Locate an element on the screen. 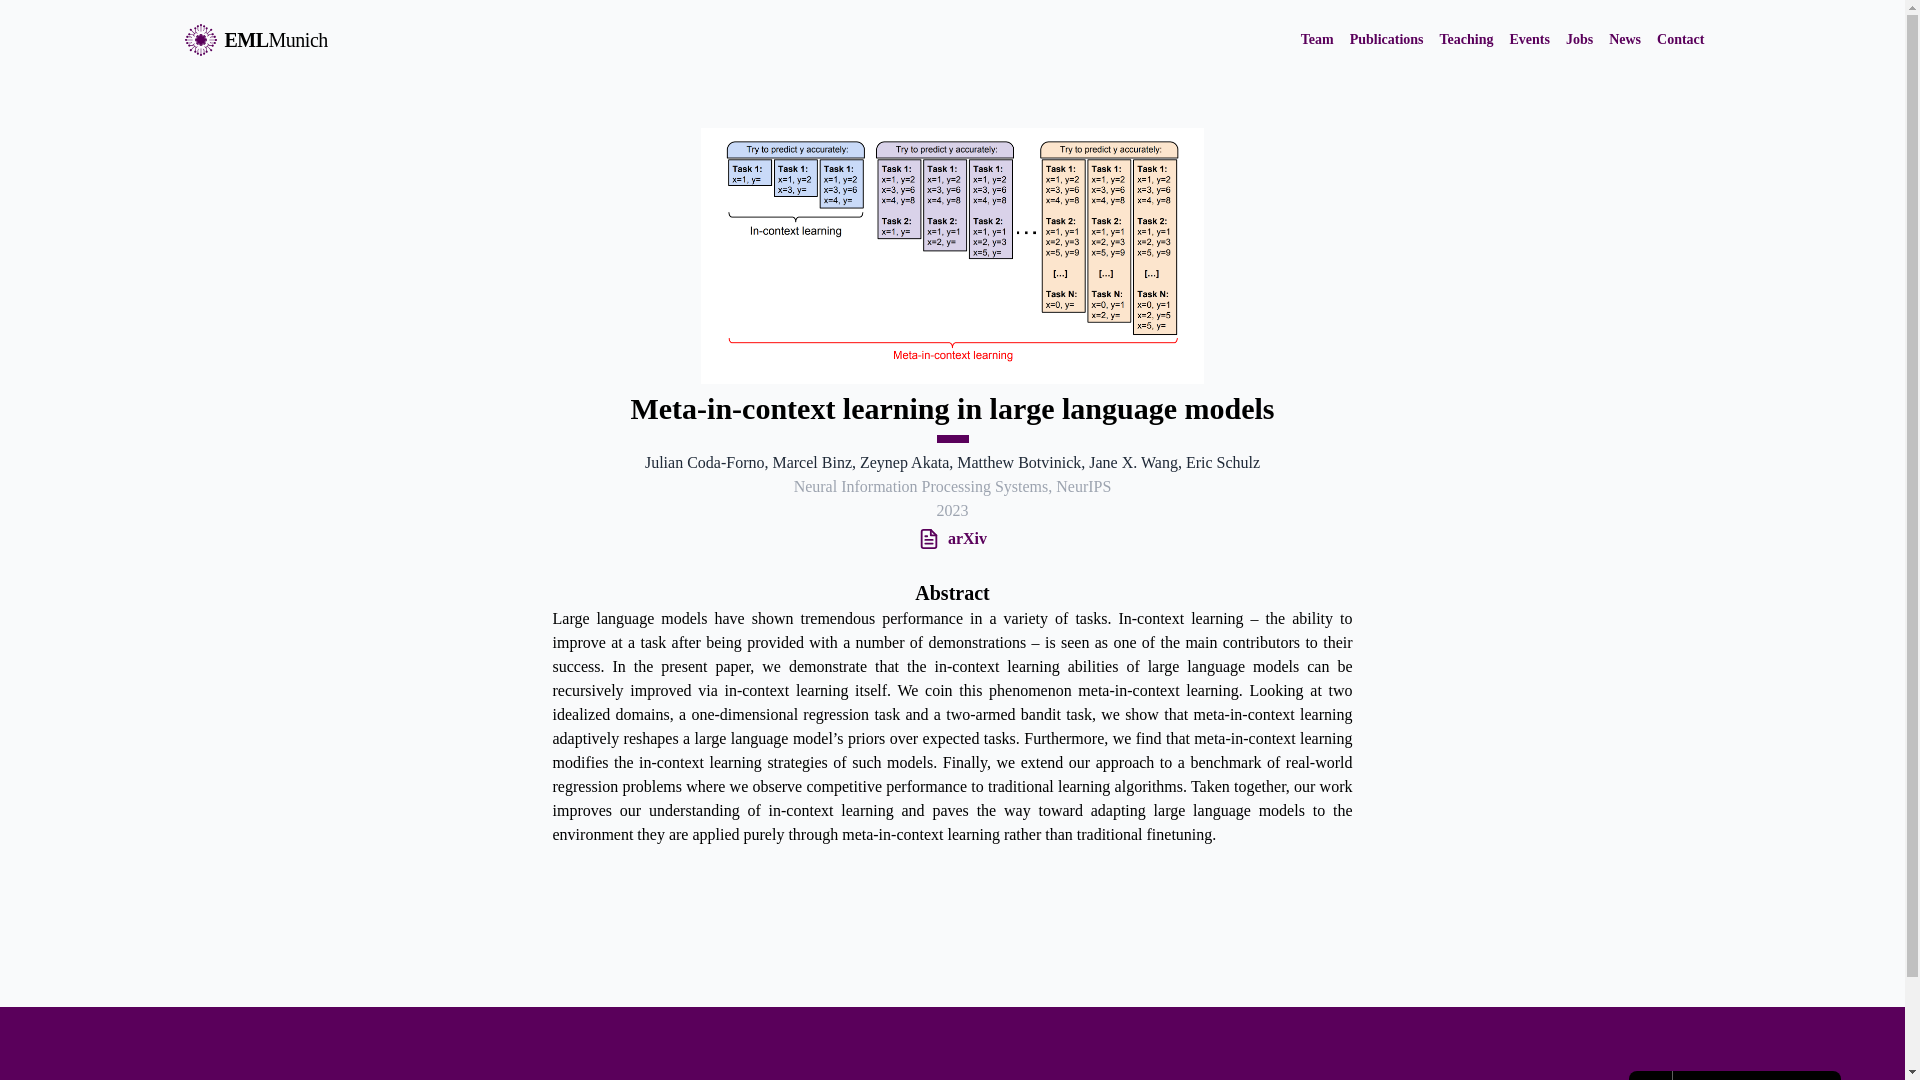 This screenshot has height=1080, width=1920. Events is located at coordinates (1529, 40).